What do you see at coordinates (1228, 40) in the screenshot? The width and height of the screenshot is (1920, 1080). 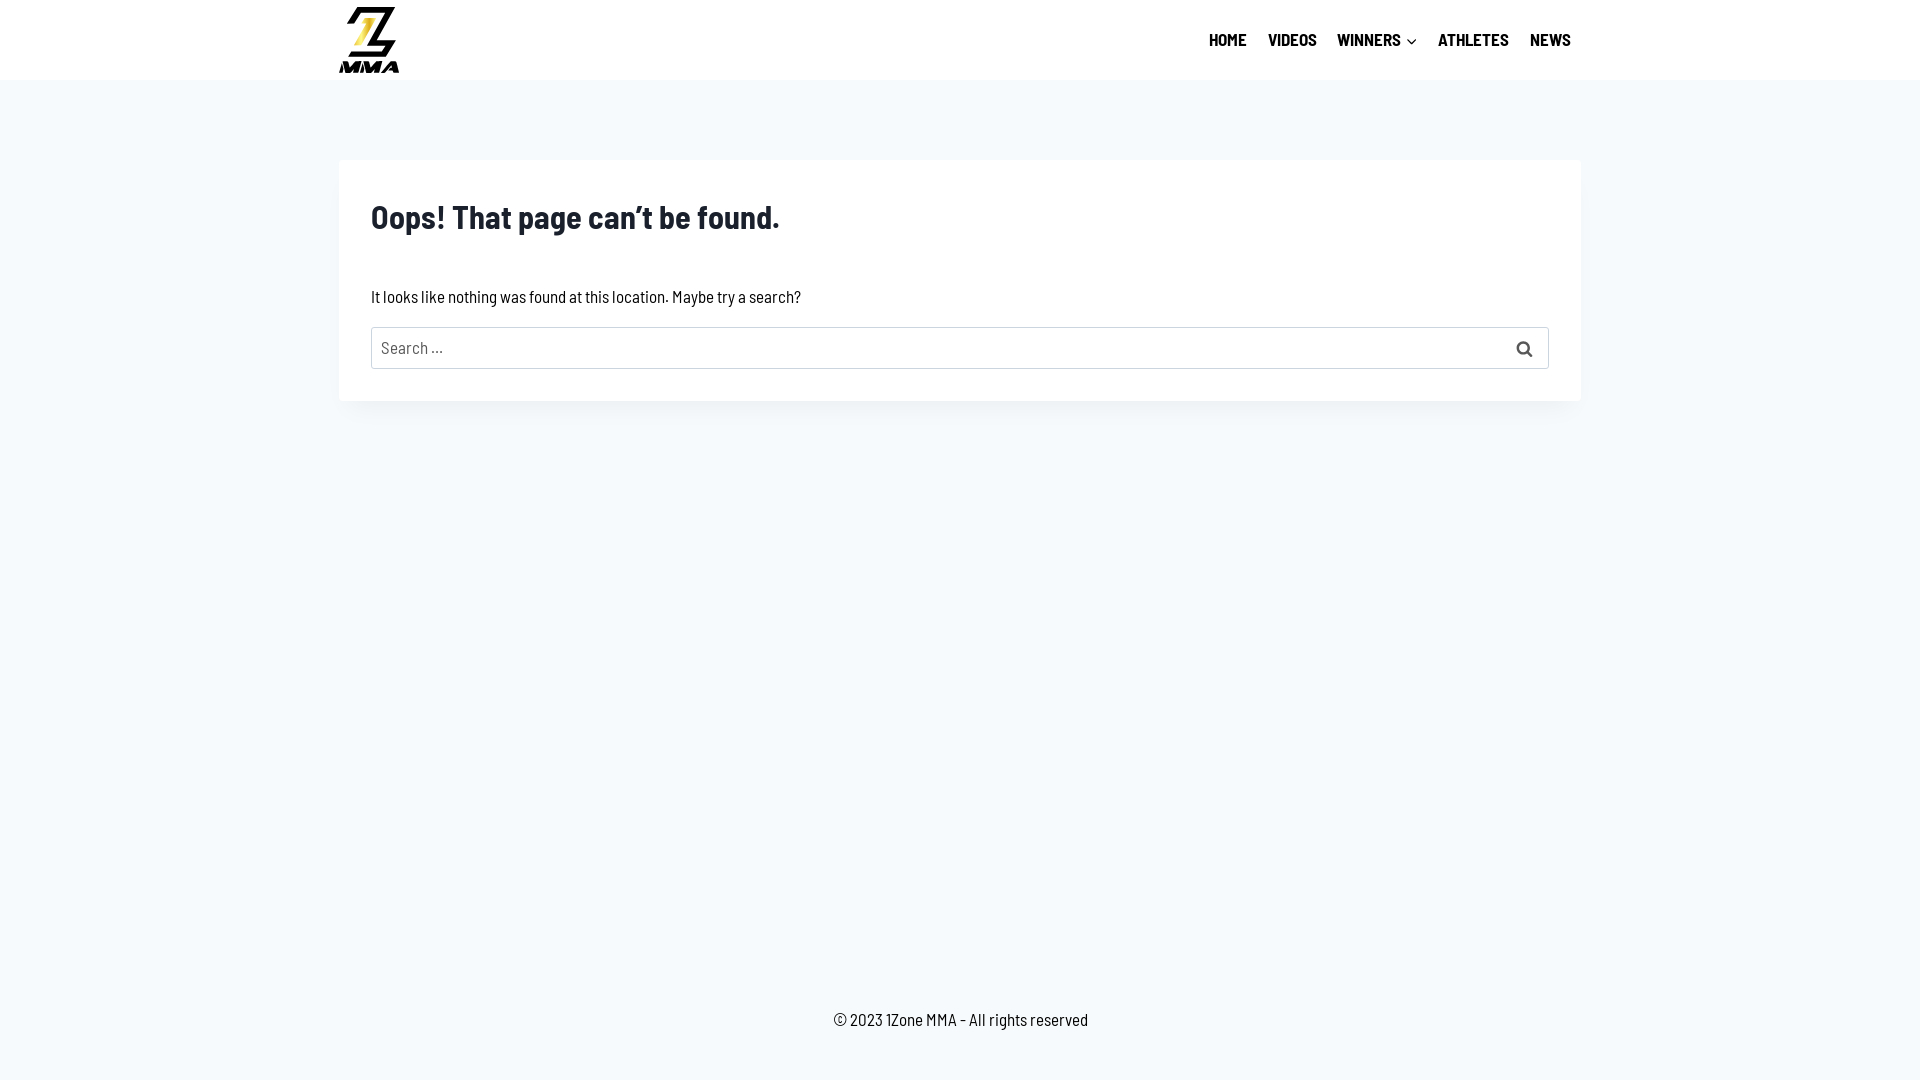 I see `HOME` at bounding box center [1228, 40].